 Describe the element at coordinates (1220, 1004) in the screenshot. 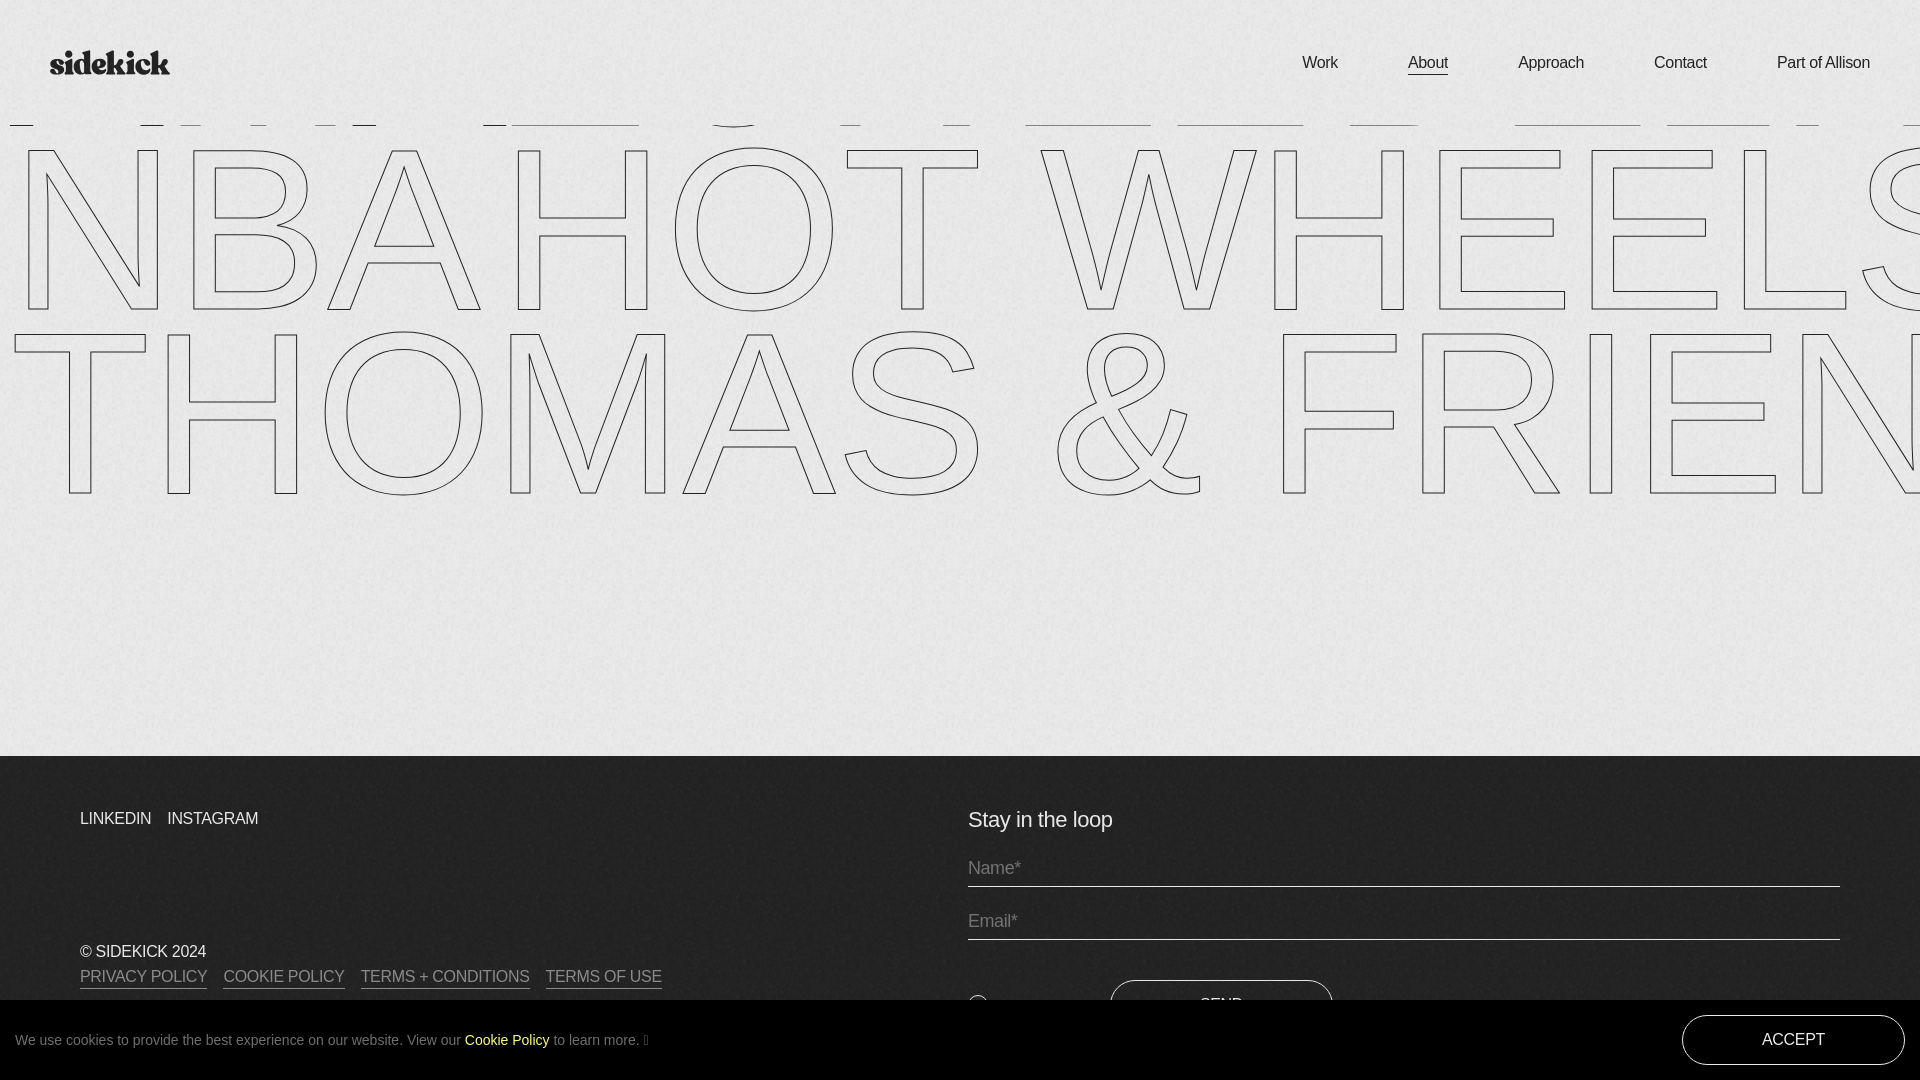

I see `SEND` at that location.